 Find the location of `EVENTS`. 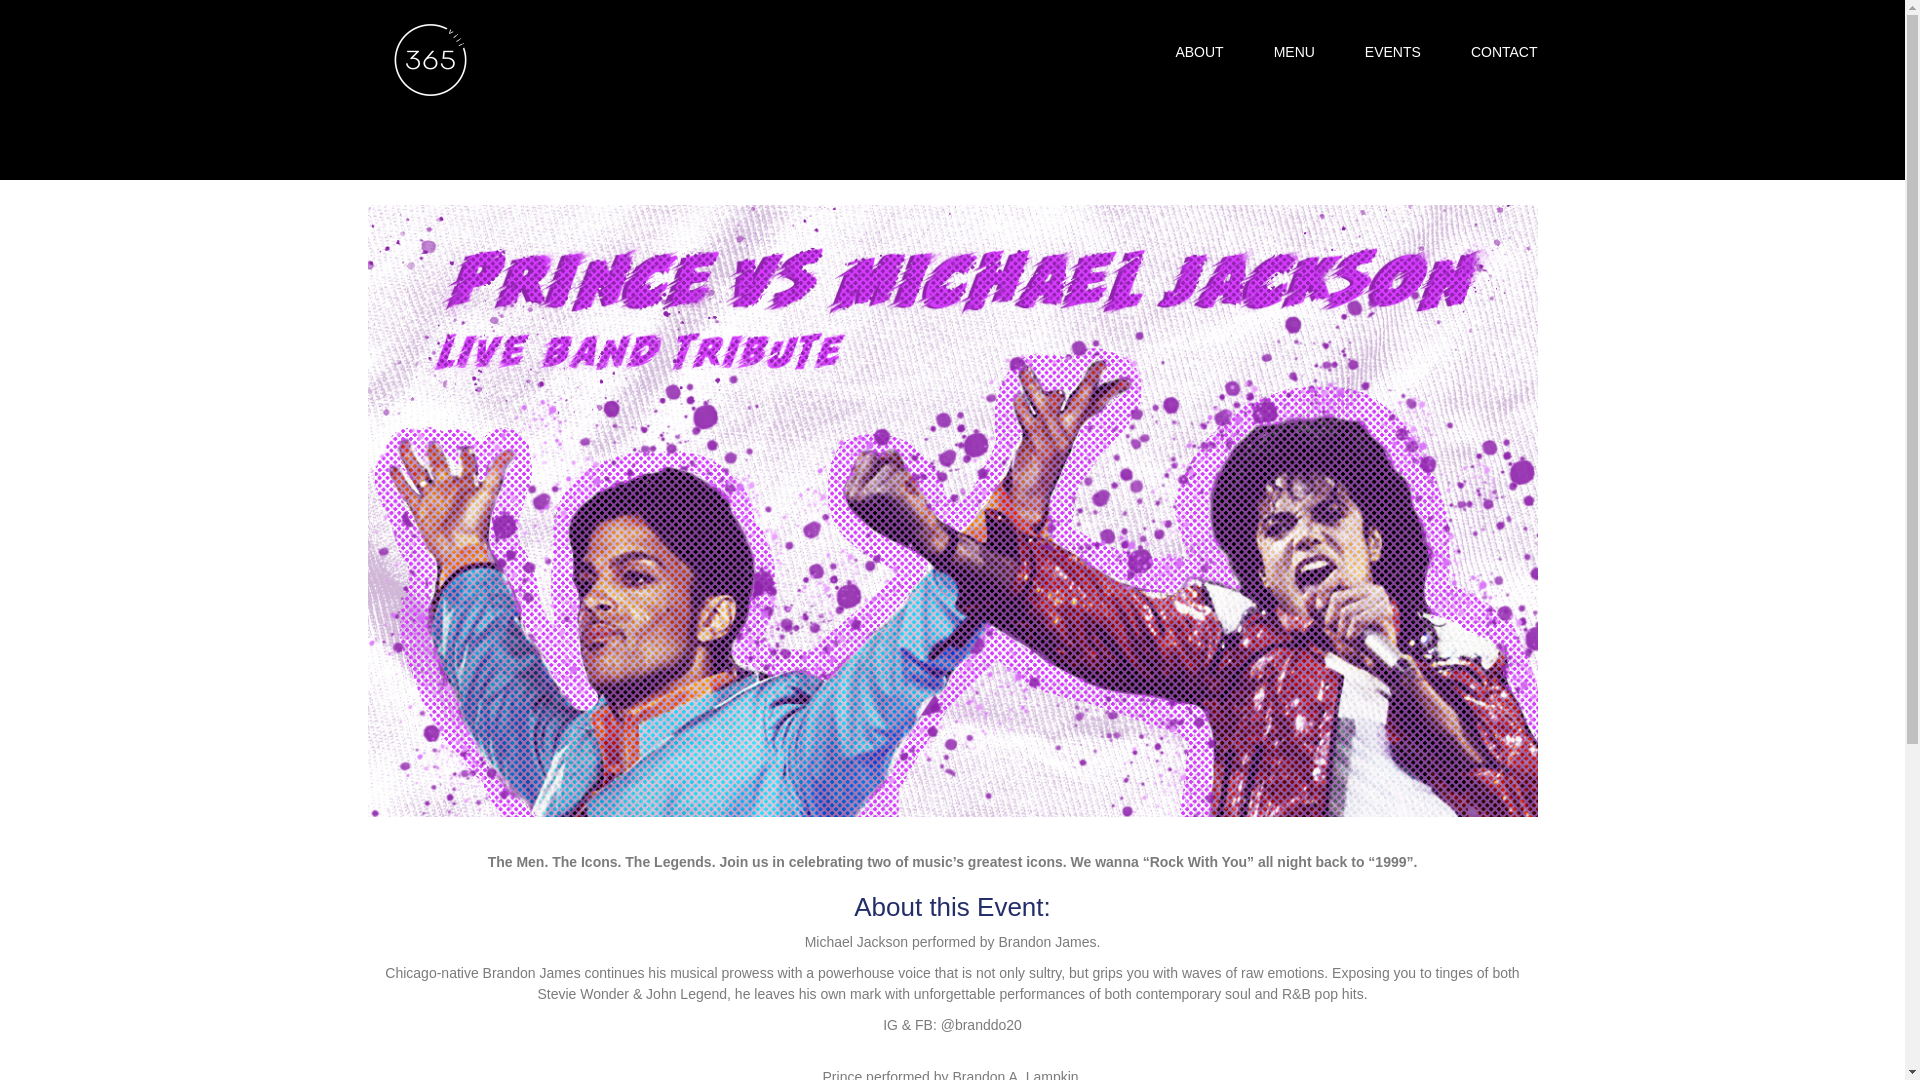

EVENTS is located at coordinates (1393, 52).